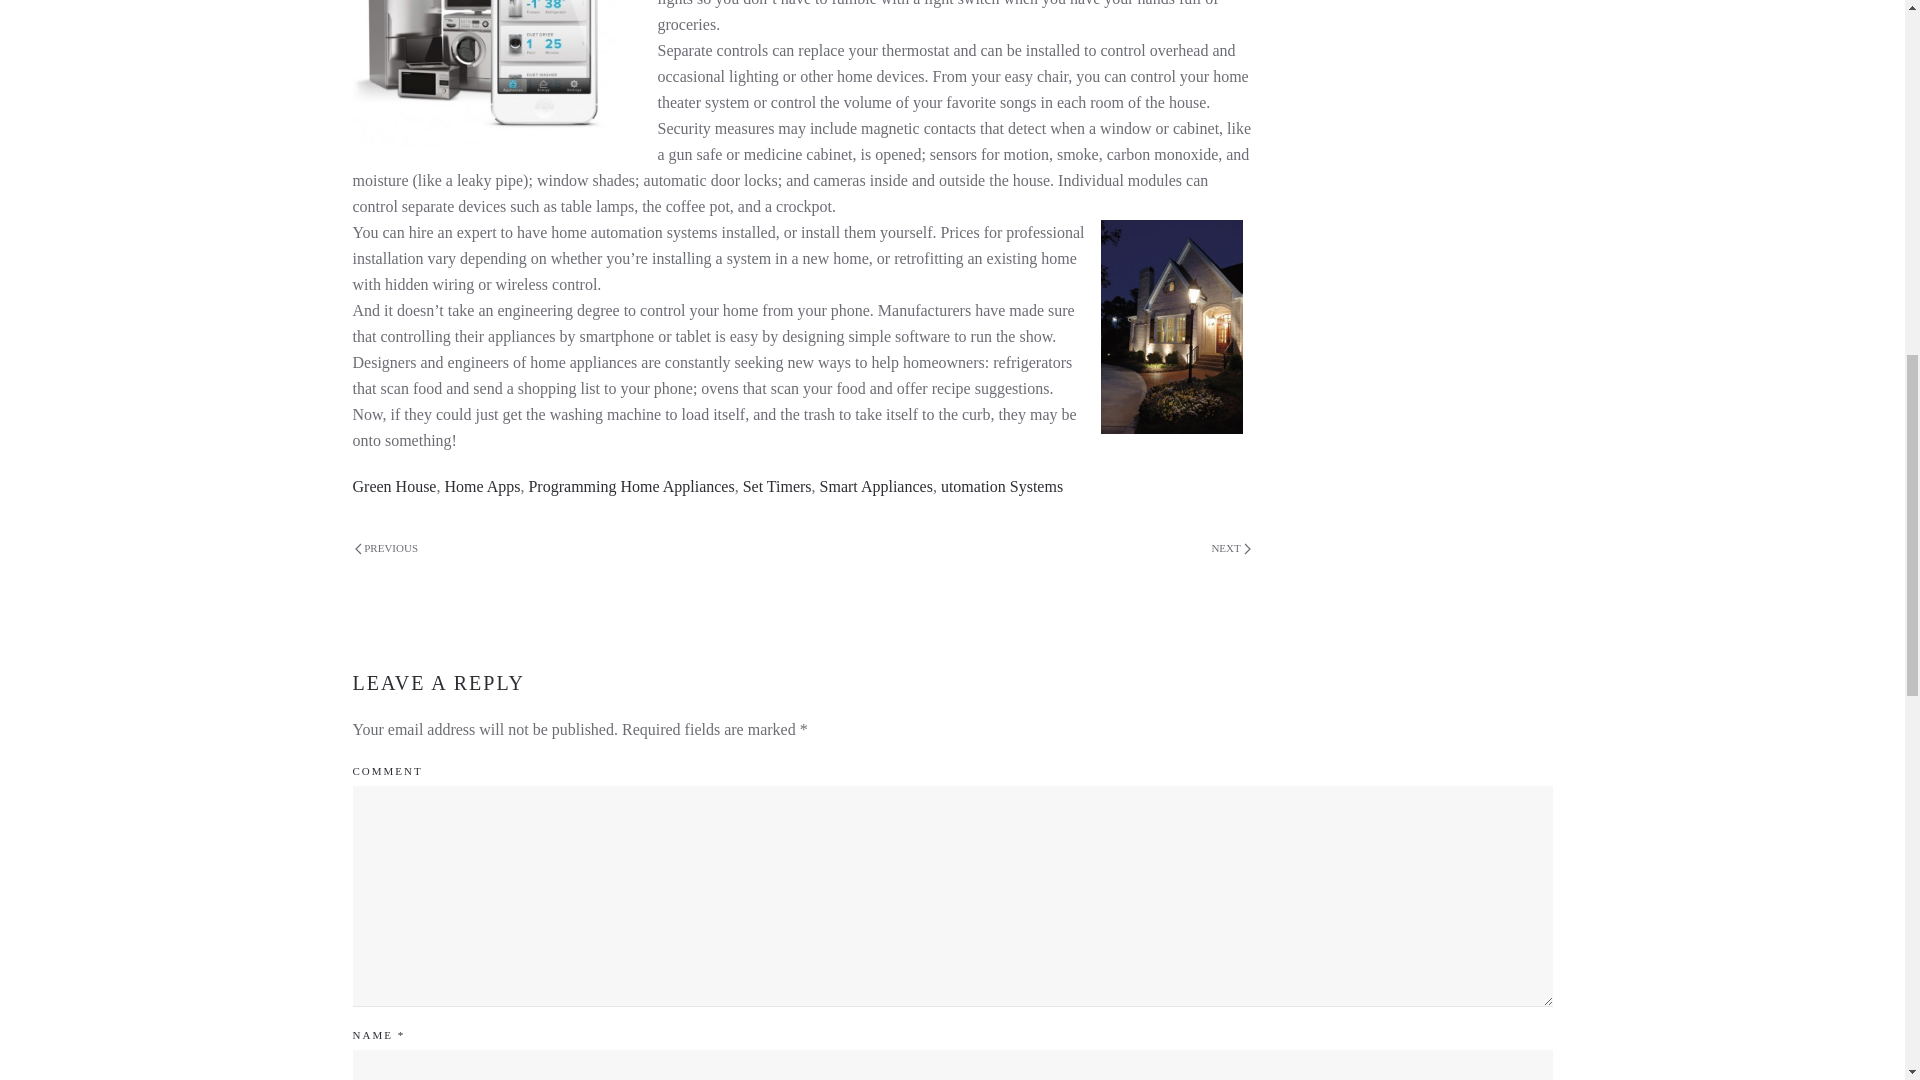  I want to click on homeappliancesc, so click(484, 73).